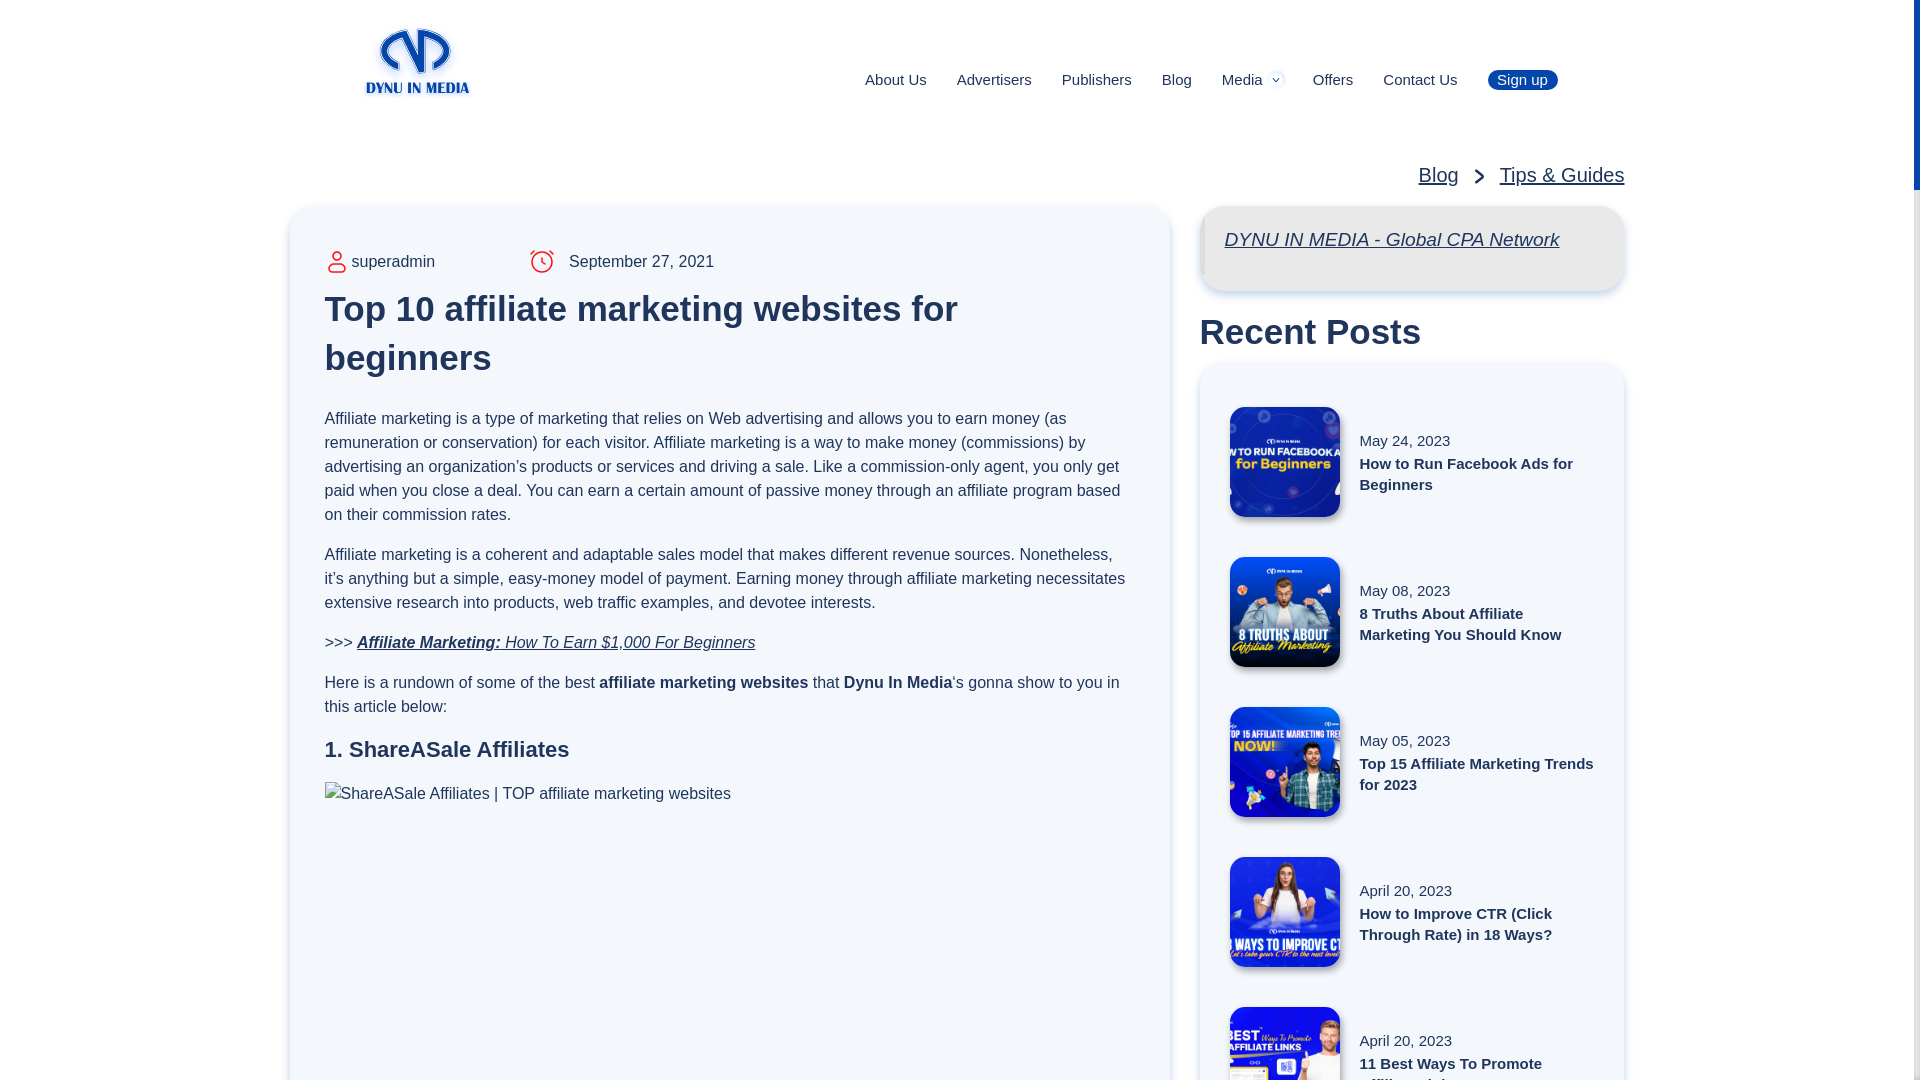  Describe the element at coordinates (1420, 80) in the screenshot. I see `Contact Us` at that location.